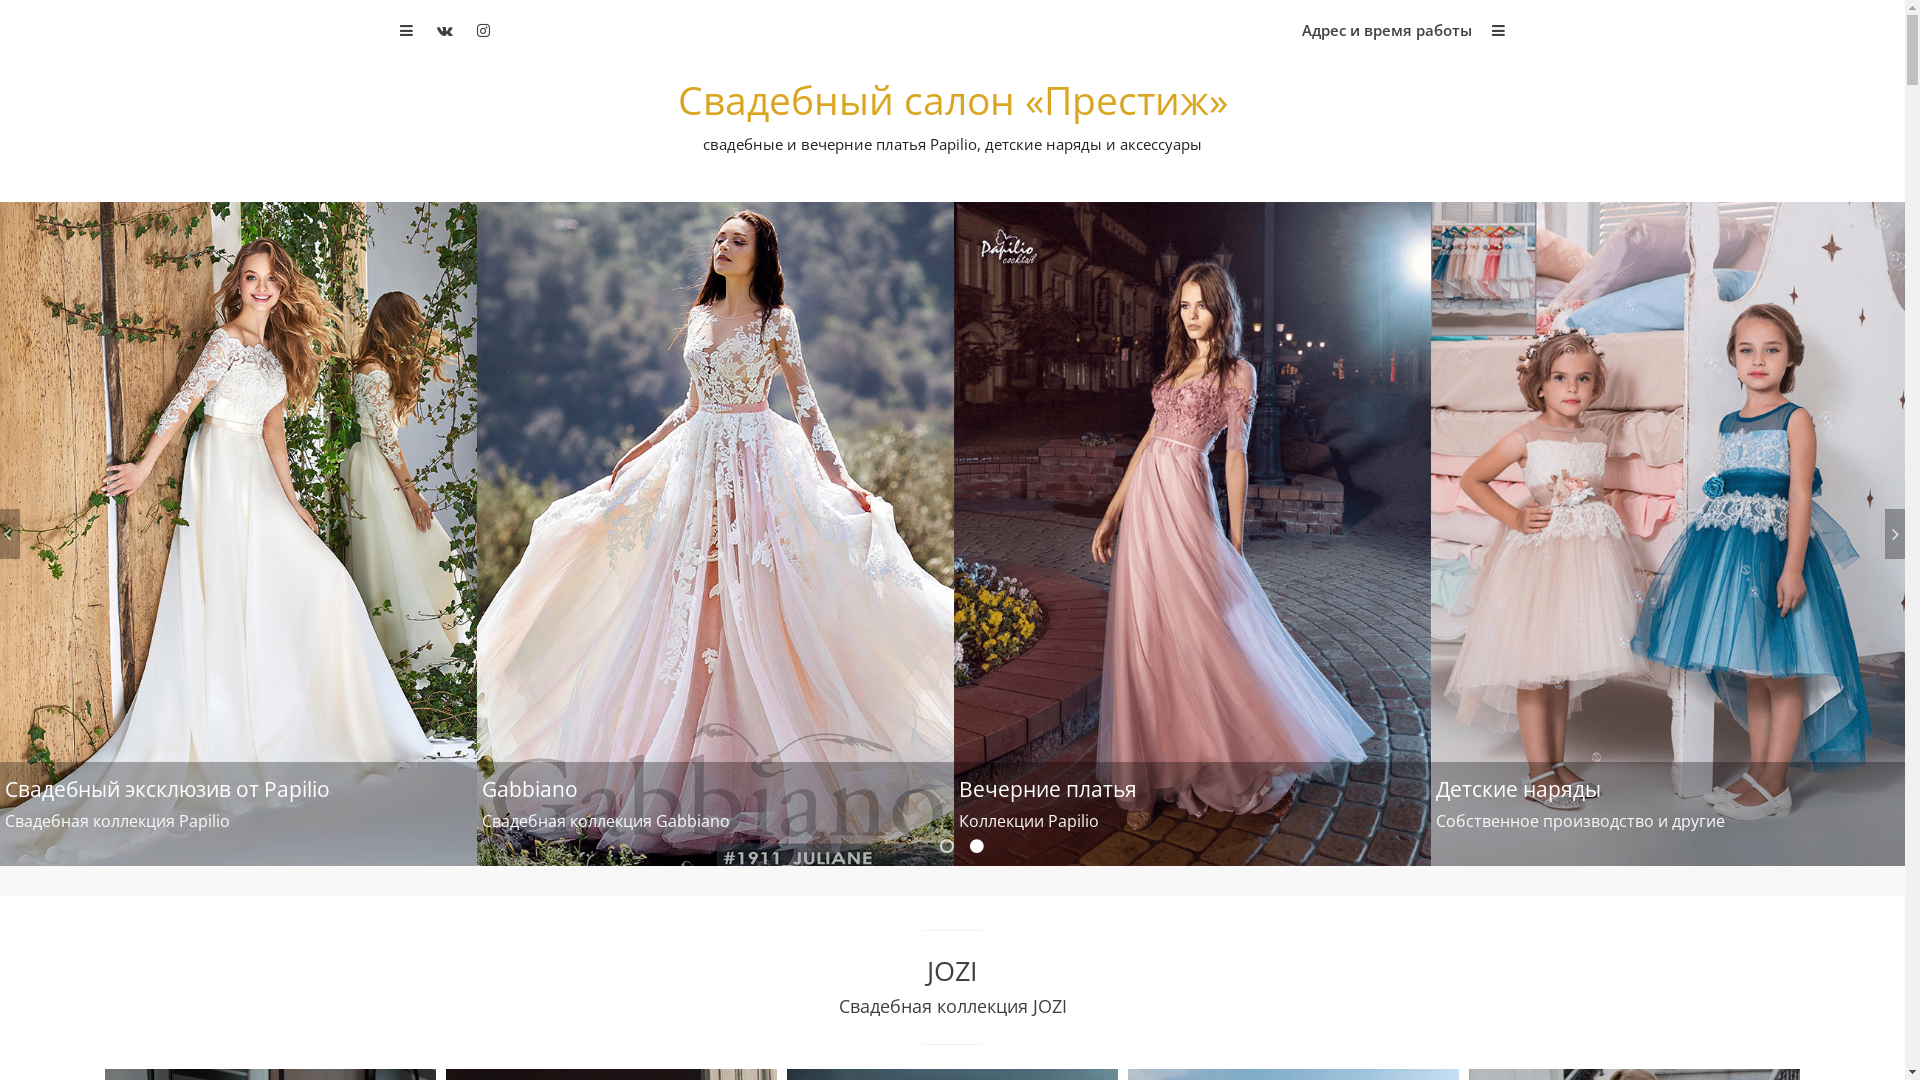 This screenshot has width=1920, height=1080. Describe the element at coordinates (978, 846) in the screenshot. I see `2` at that location.